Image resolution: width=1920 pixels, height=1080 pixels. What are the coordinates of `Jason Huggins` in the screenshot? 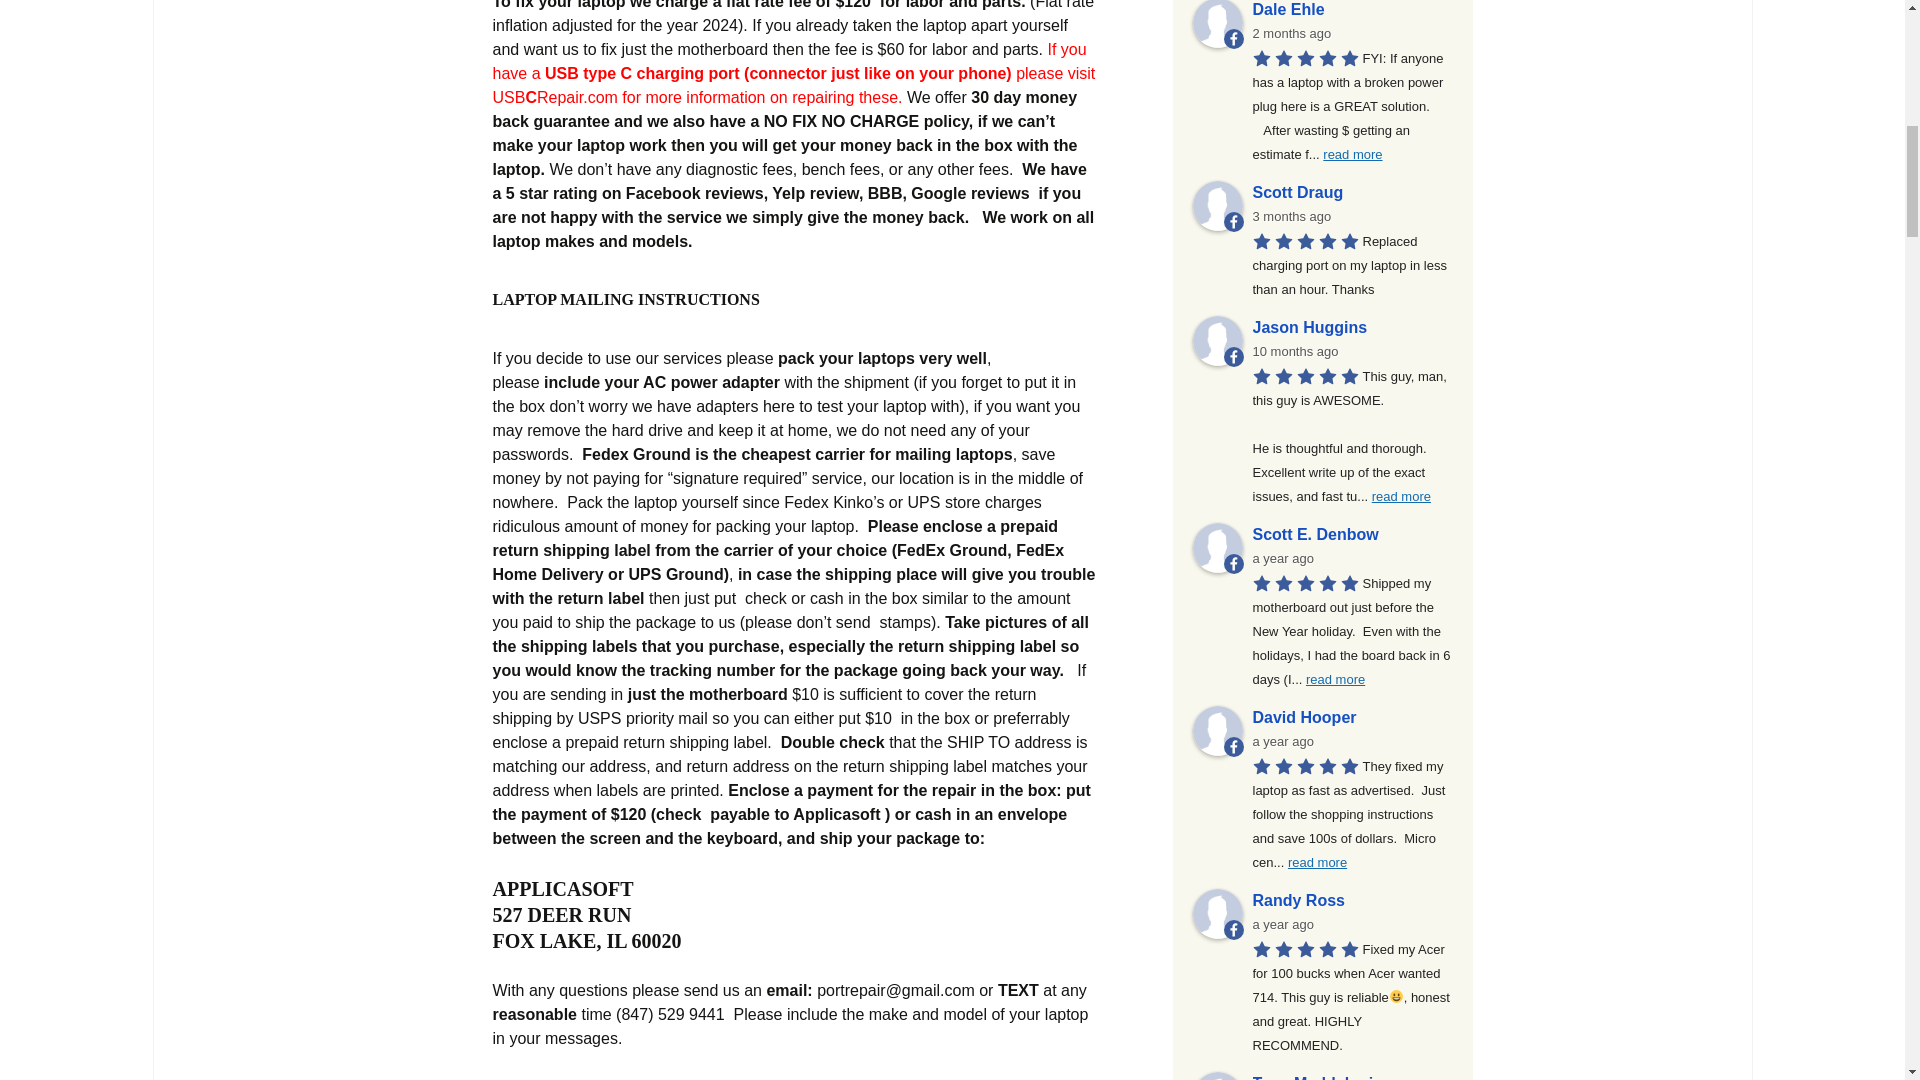 It's located at (1351, 328).